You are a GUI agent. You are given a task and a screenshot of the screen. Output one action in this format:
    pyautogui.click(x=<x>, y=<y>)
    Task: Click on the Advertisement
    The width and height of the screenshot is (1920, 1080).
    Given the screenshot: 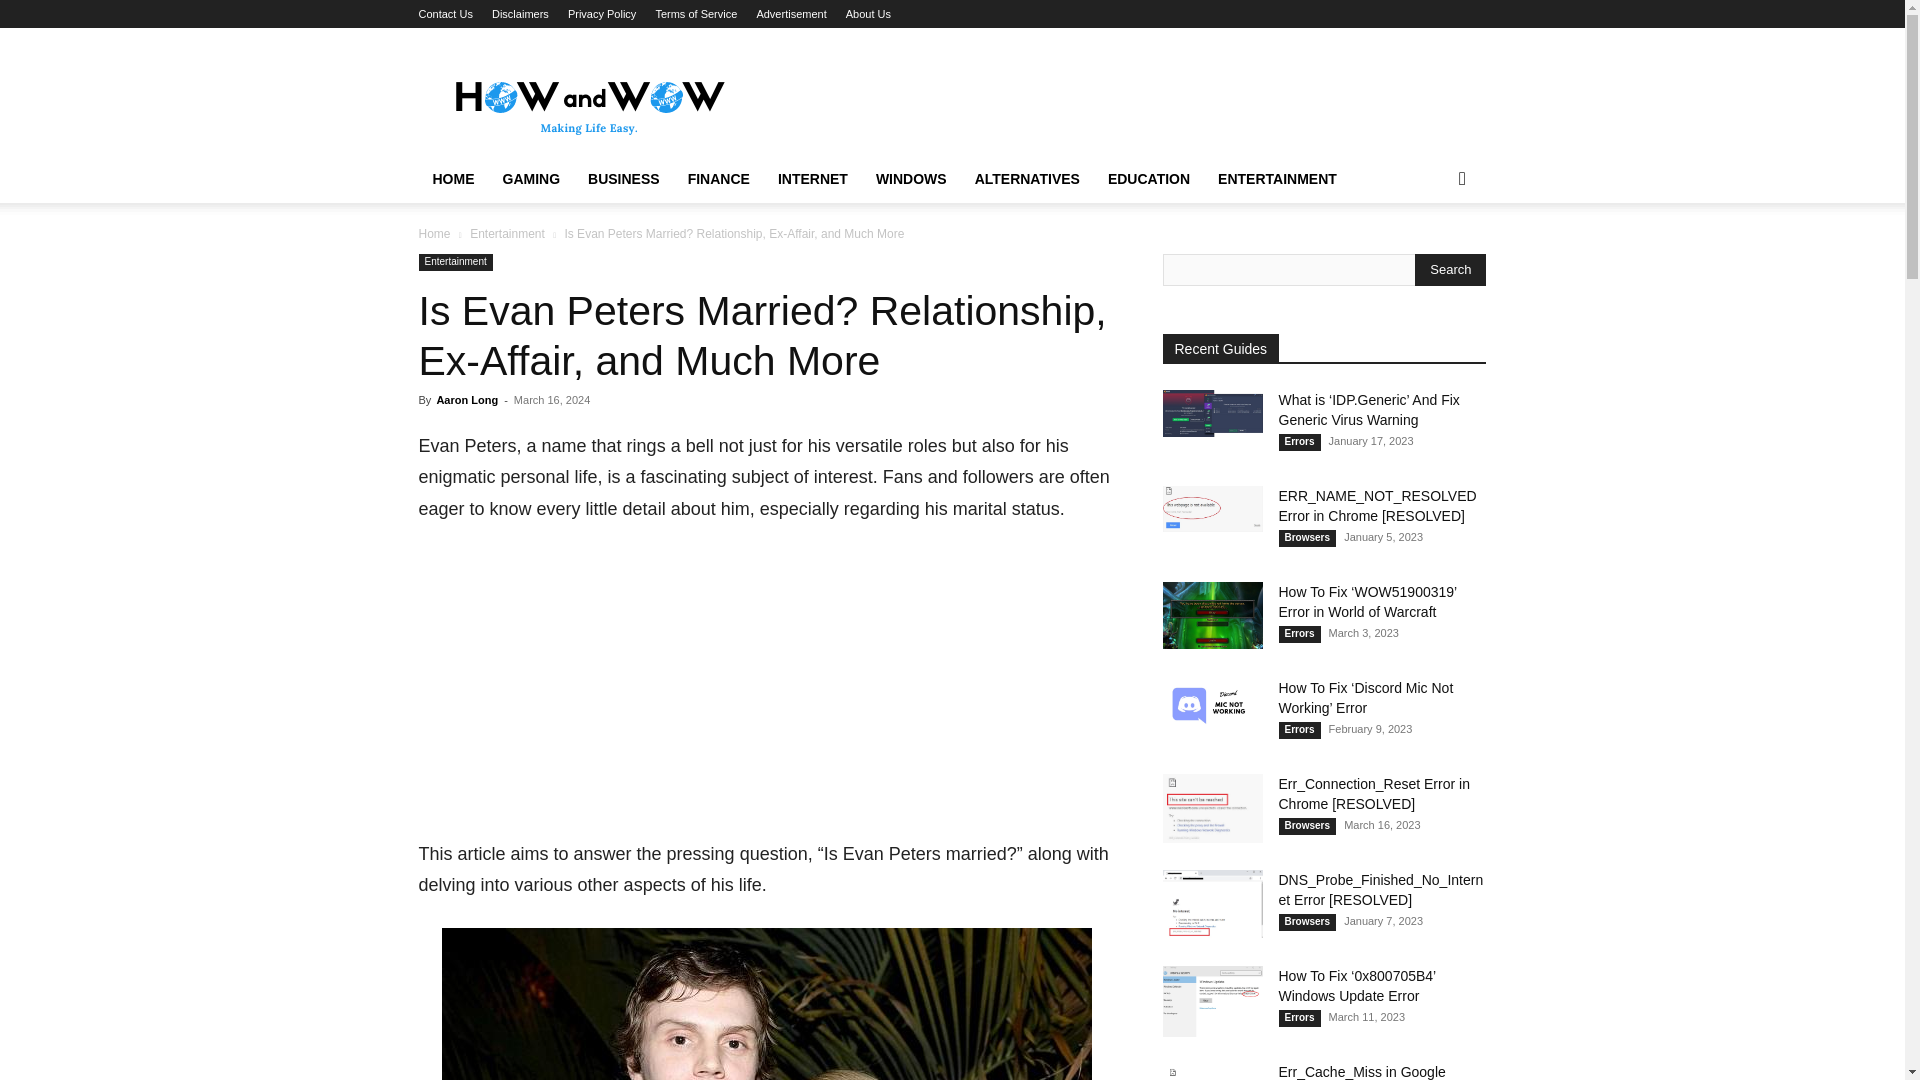 What is the action you would take?
    pyautogui.click(x=1122, y=100)
    